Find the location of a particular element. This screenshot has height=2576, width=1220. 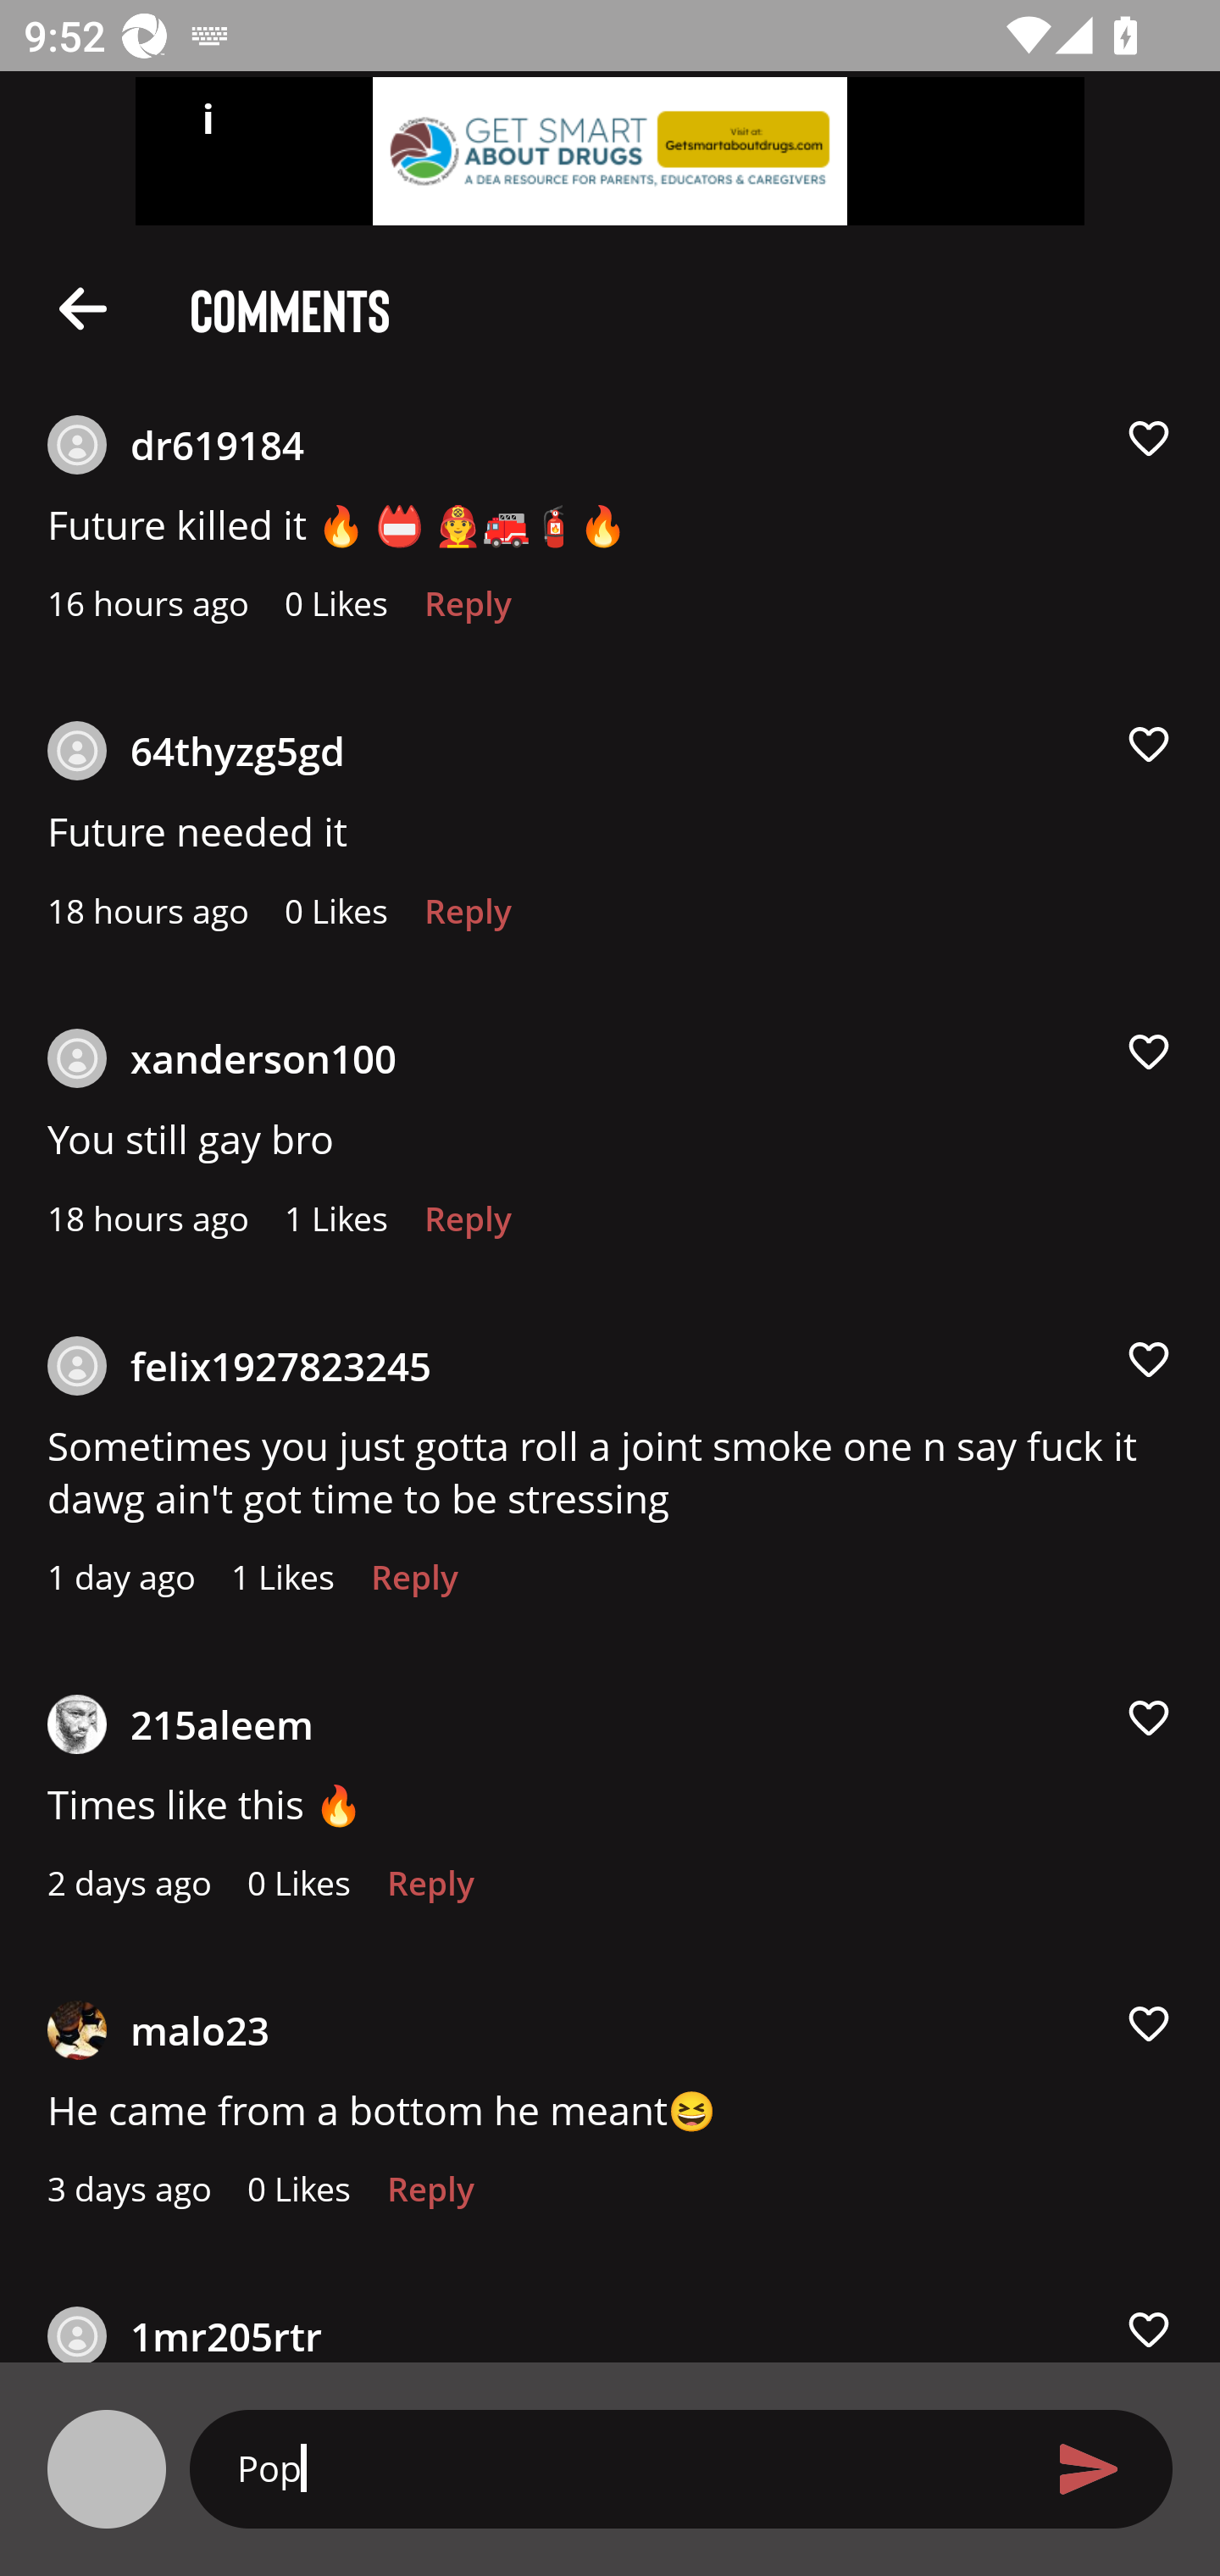

Reply is located at coordinates (468, 1227).